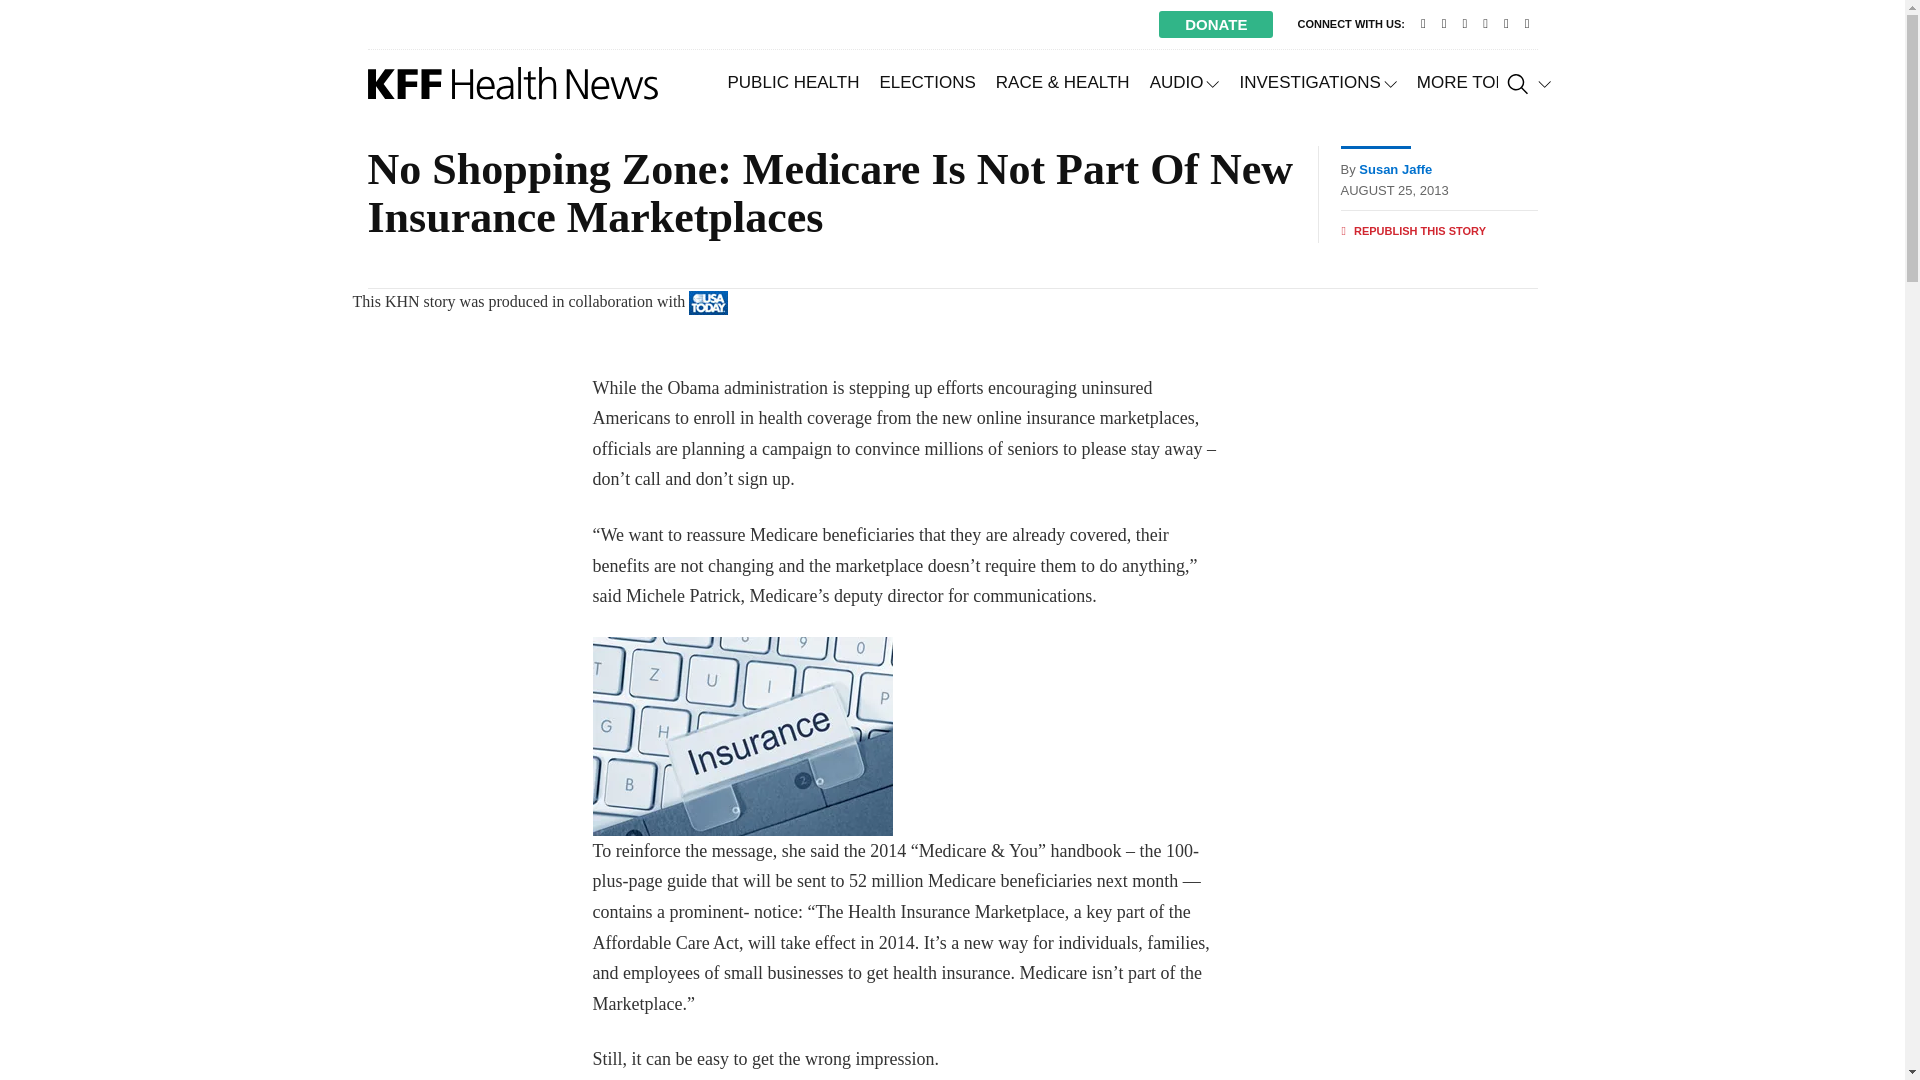  Describe the element at coordinates (926, 82) in the screenshot. I see `ELECTIONS` at that location.